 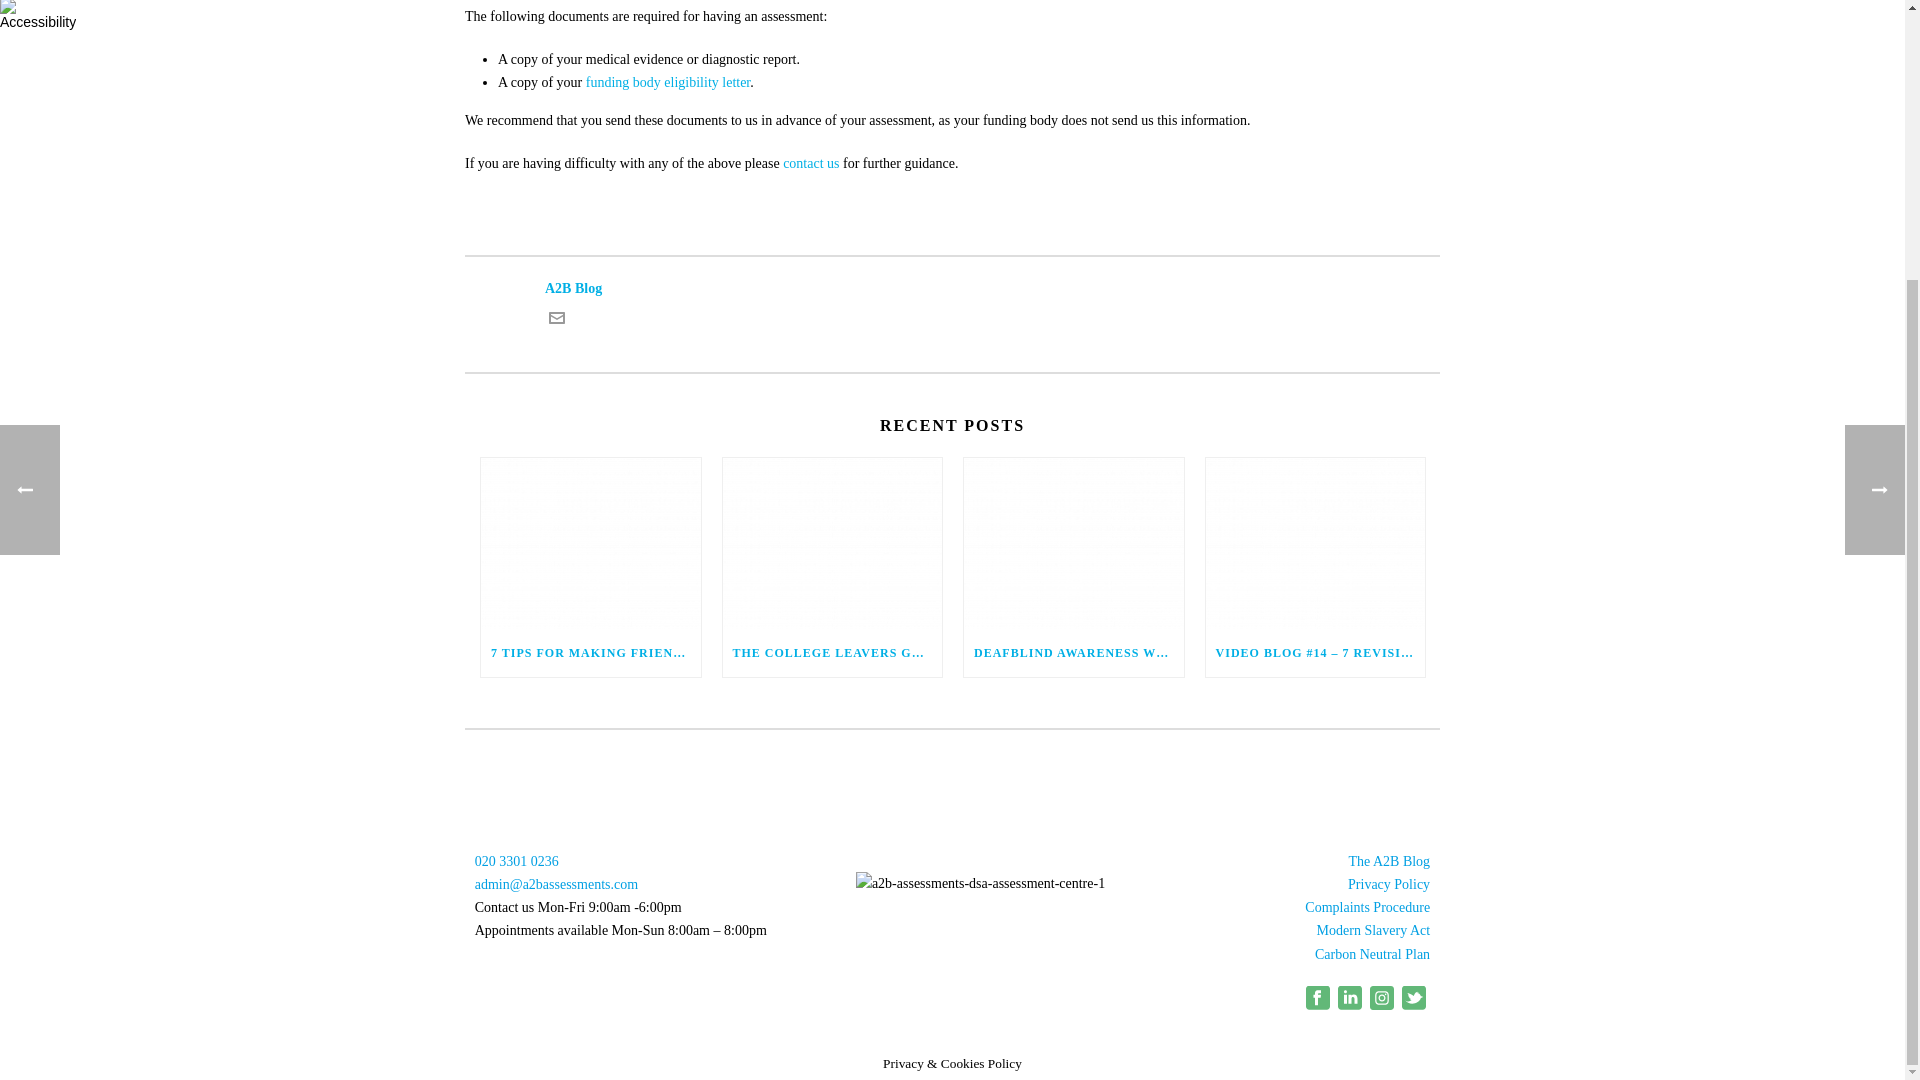 I want to click on Deafblind Awareness Week: DSA Support, so click(x=1074, y=542).